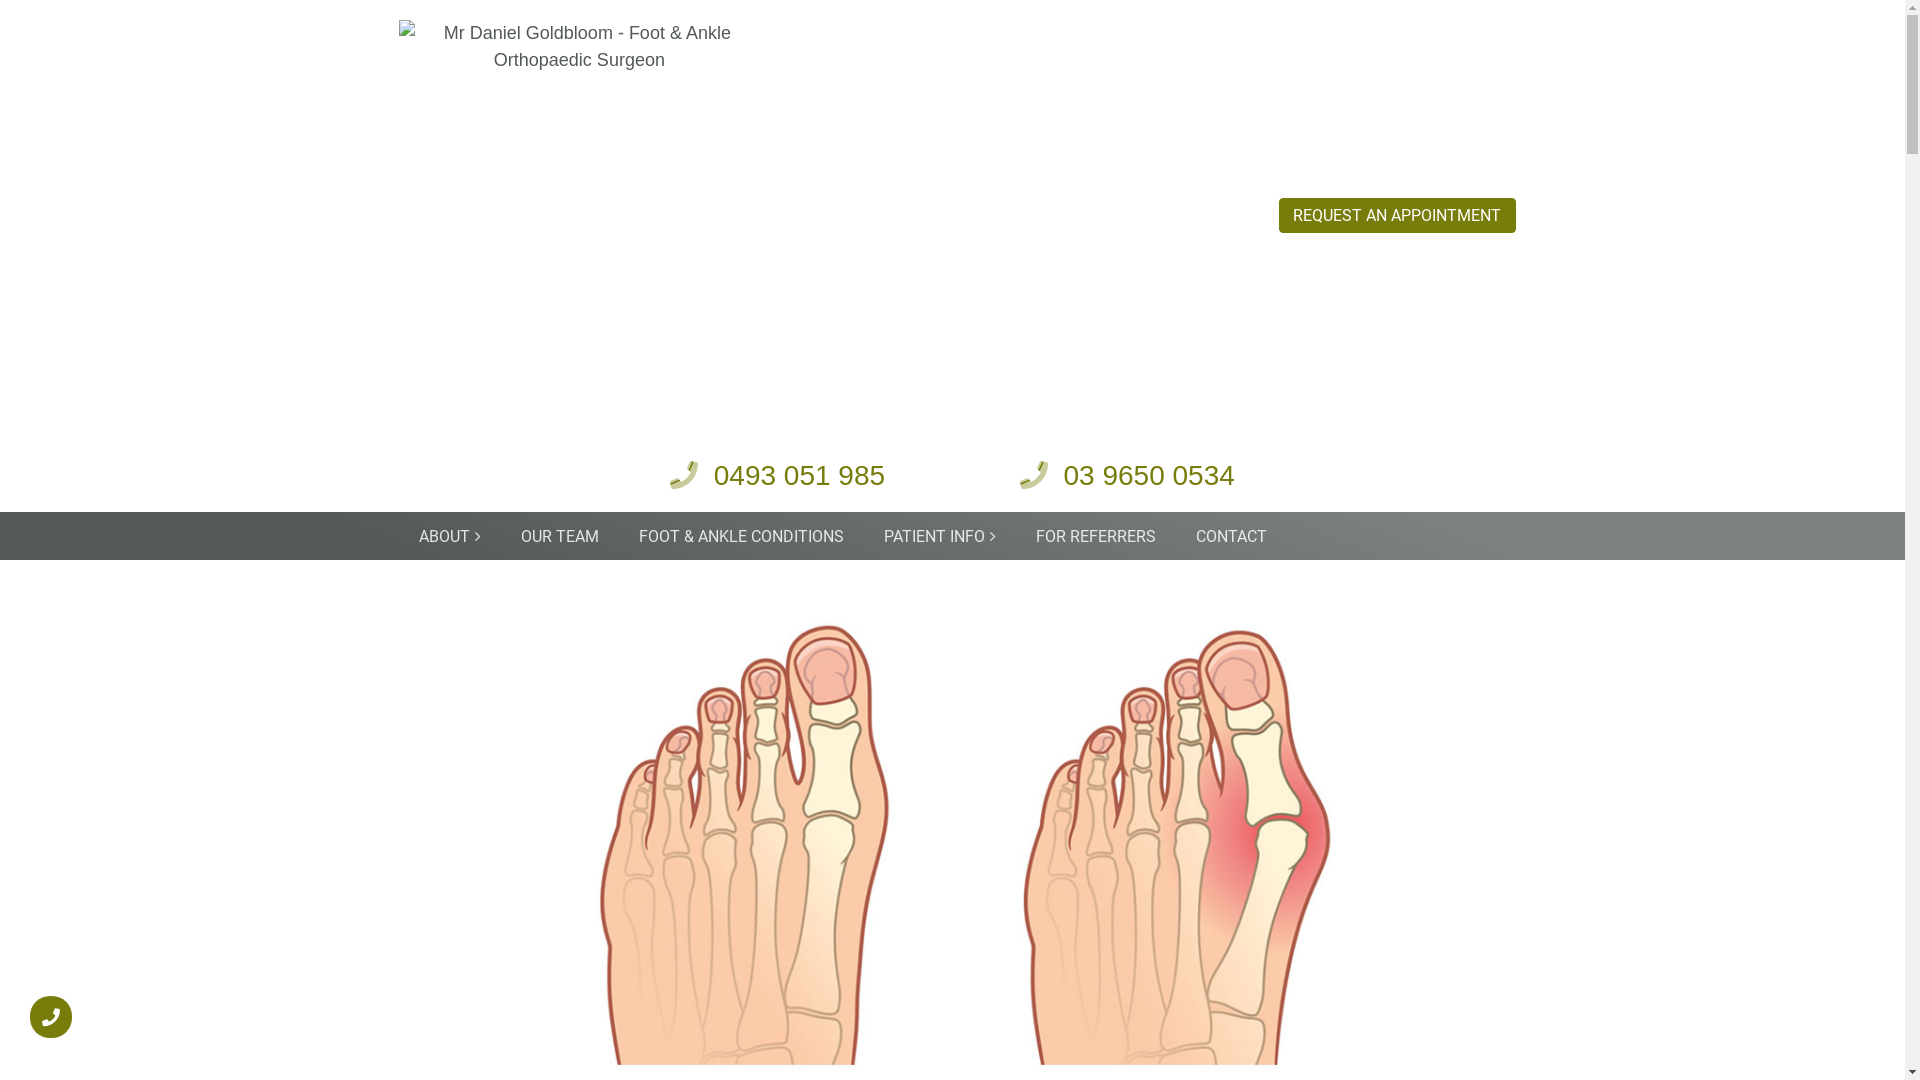 Image resolution: width=1920 pixels, height=1080 pixels. What do you see at coordinates (1096, 537) in the screenshot?
I see `FOR REFERRERS` at bounding box center [1096, 537].